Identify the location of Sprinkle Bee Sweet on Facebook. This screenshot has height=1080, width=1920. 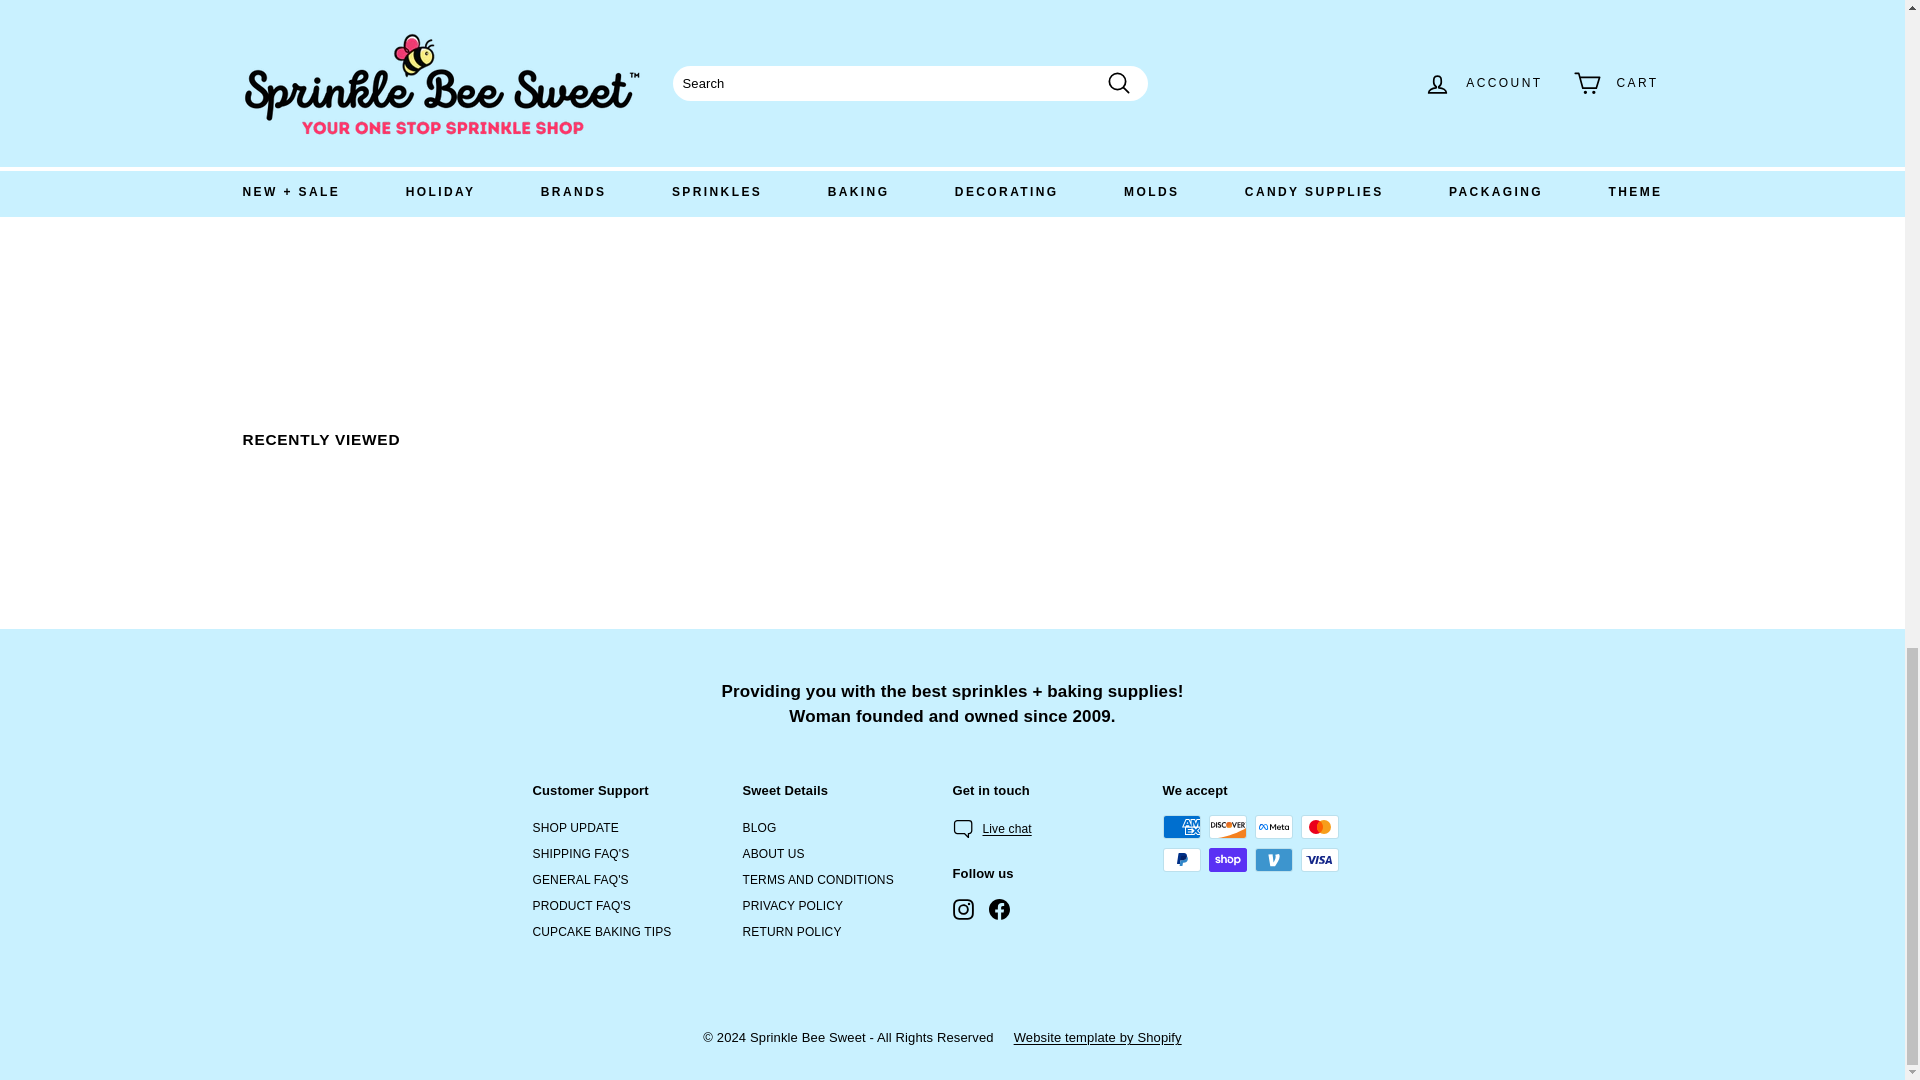
(998, 909).